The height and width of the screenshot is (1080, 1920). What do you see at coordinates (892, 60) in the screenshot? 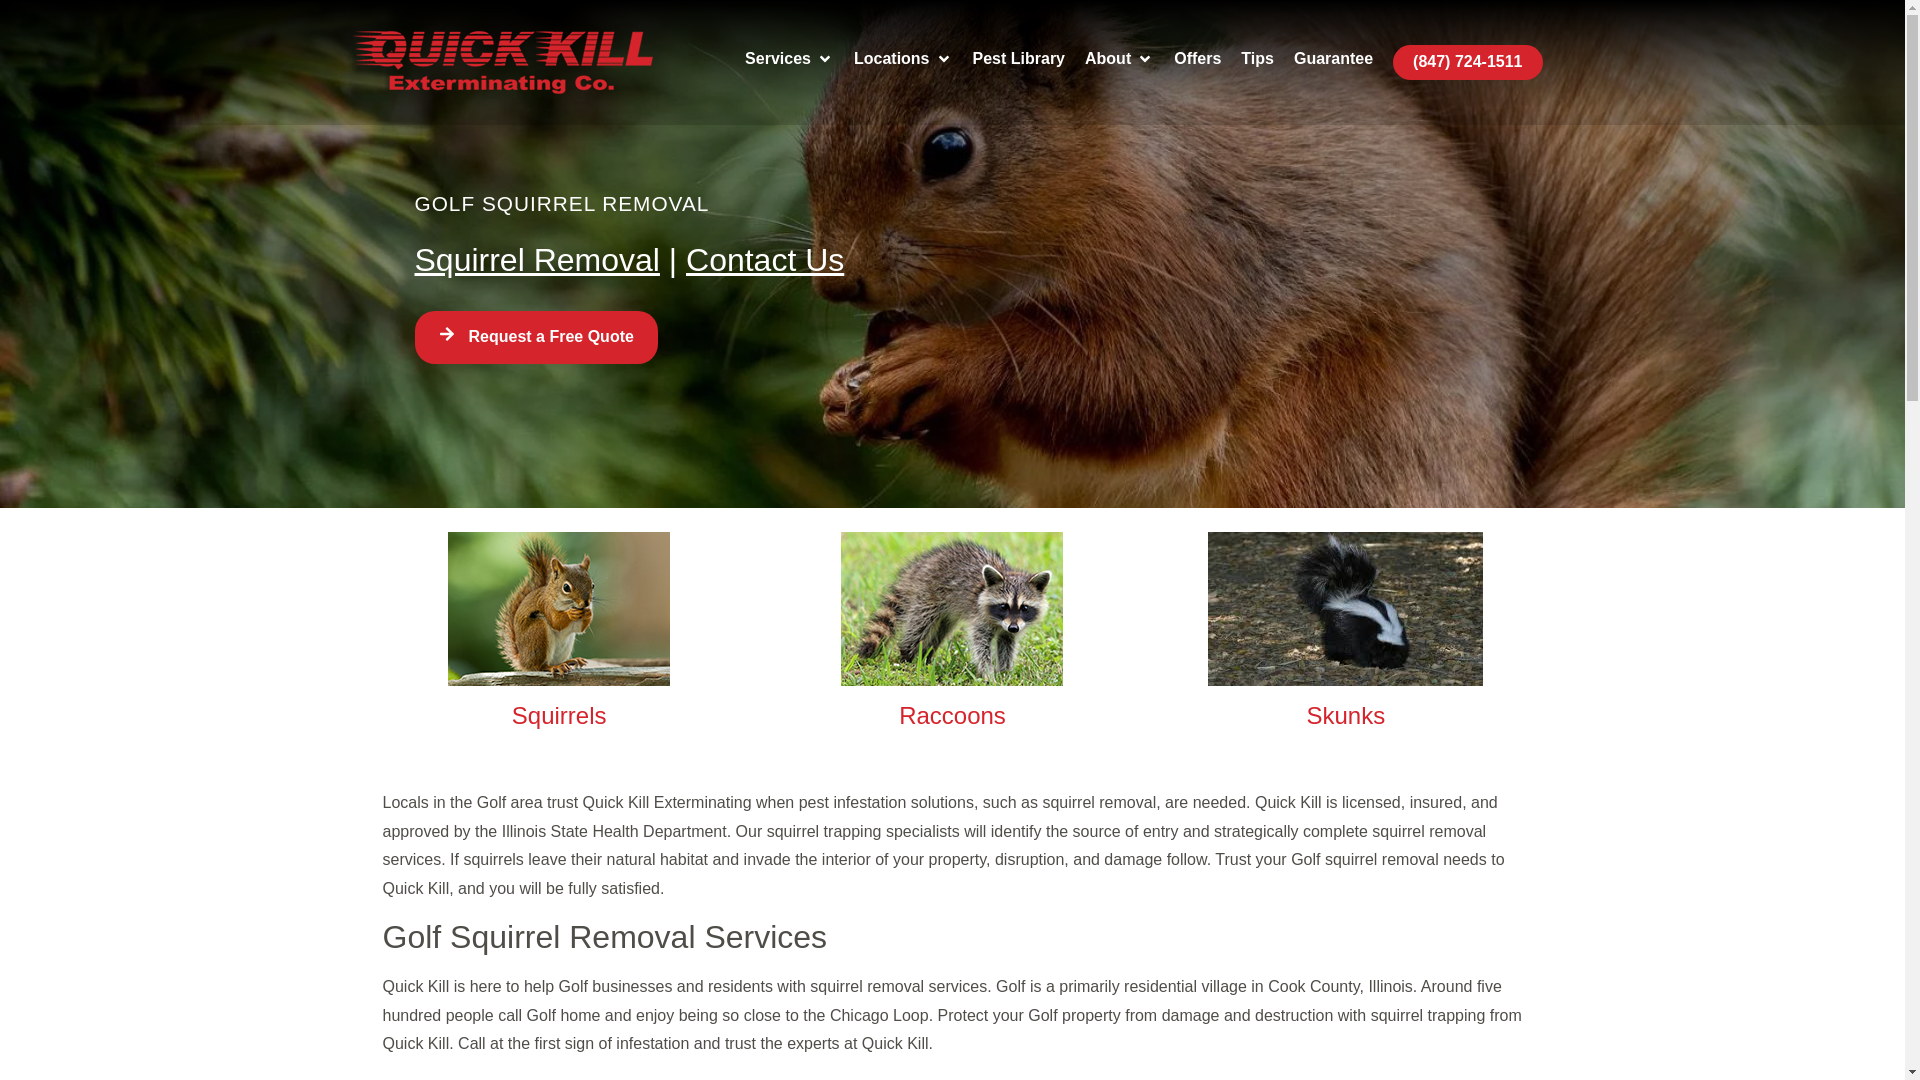
I see `Locations` at bounding box center [892, 60].